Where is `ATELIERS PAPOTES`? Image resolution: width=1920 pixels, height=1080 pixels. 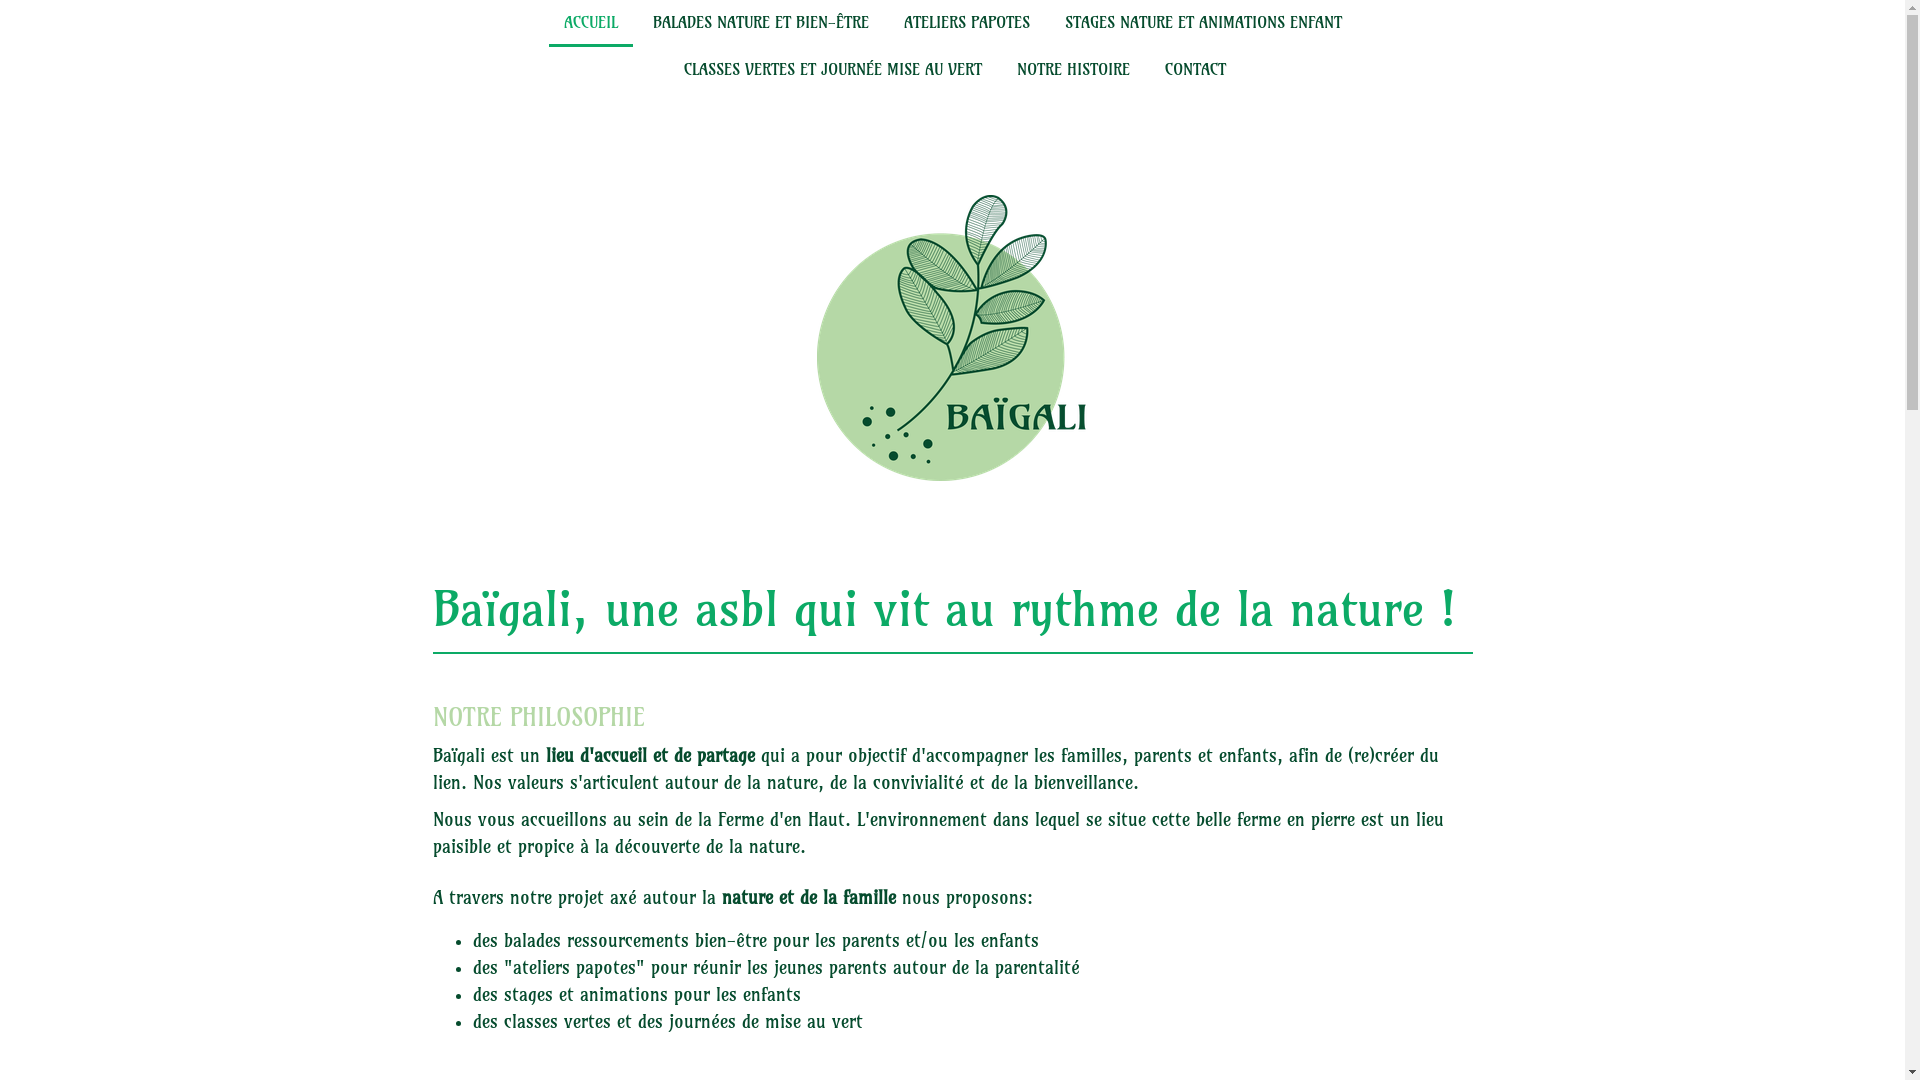
ATELIERS PAPOTES is located at coordinates (966, 24).